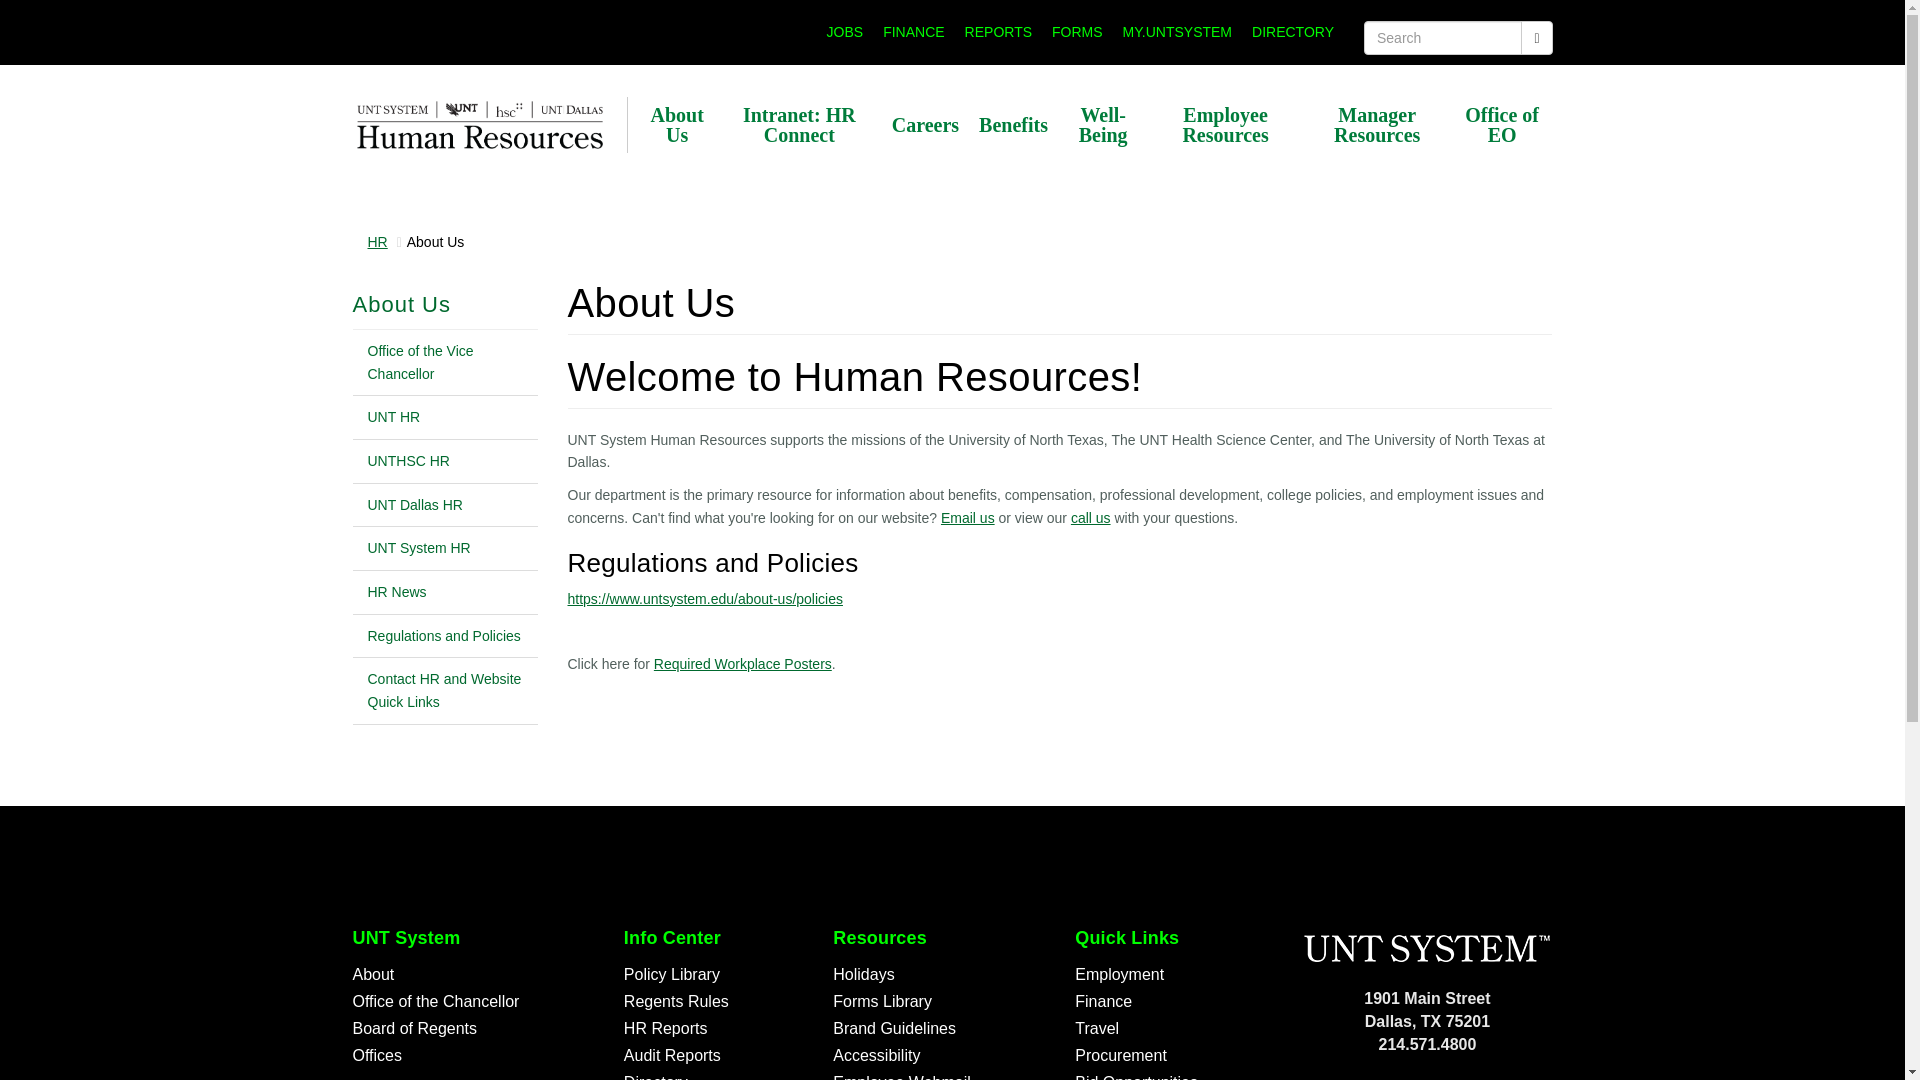 Image resolution: width=1920 pixels, height=1080 pixels. I want to click on HR Connect Intranet Site, so click(798, 124).